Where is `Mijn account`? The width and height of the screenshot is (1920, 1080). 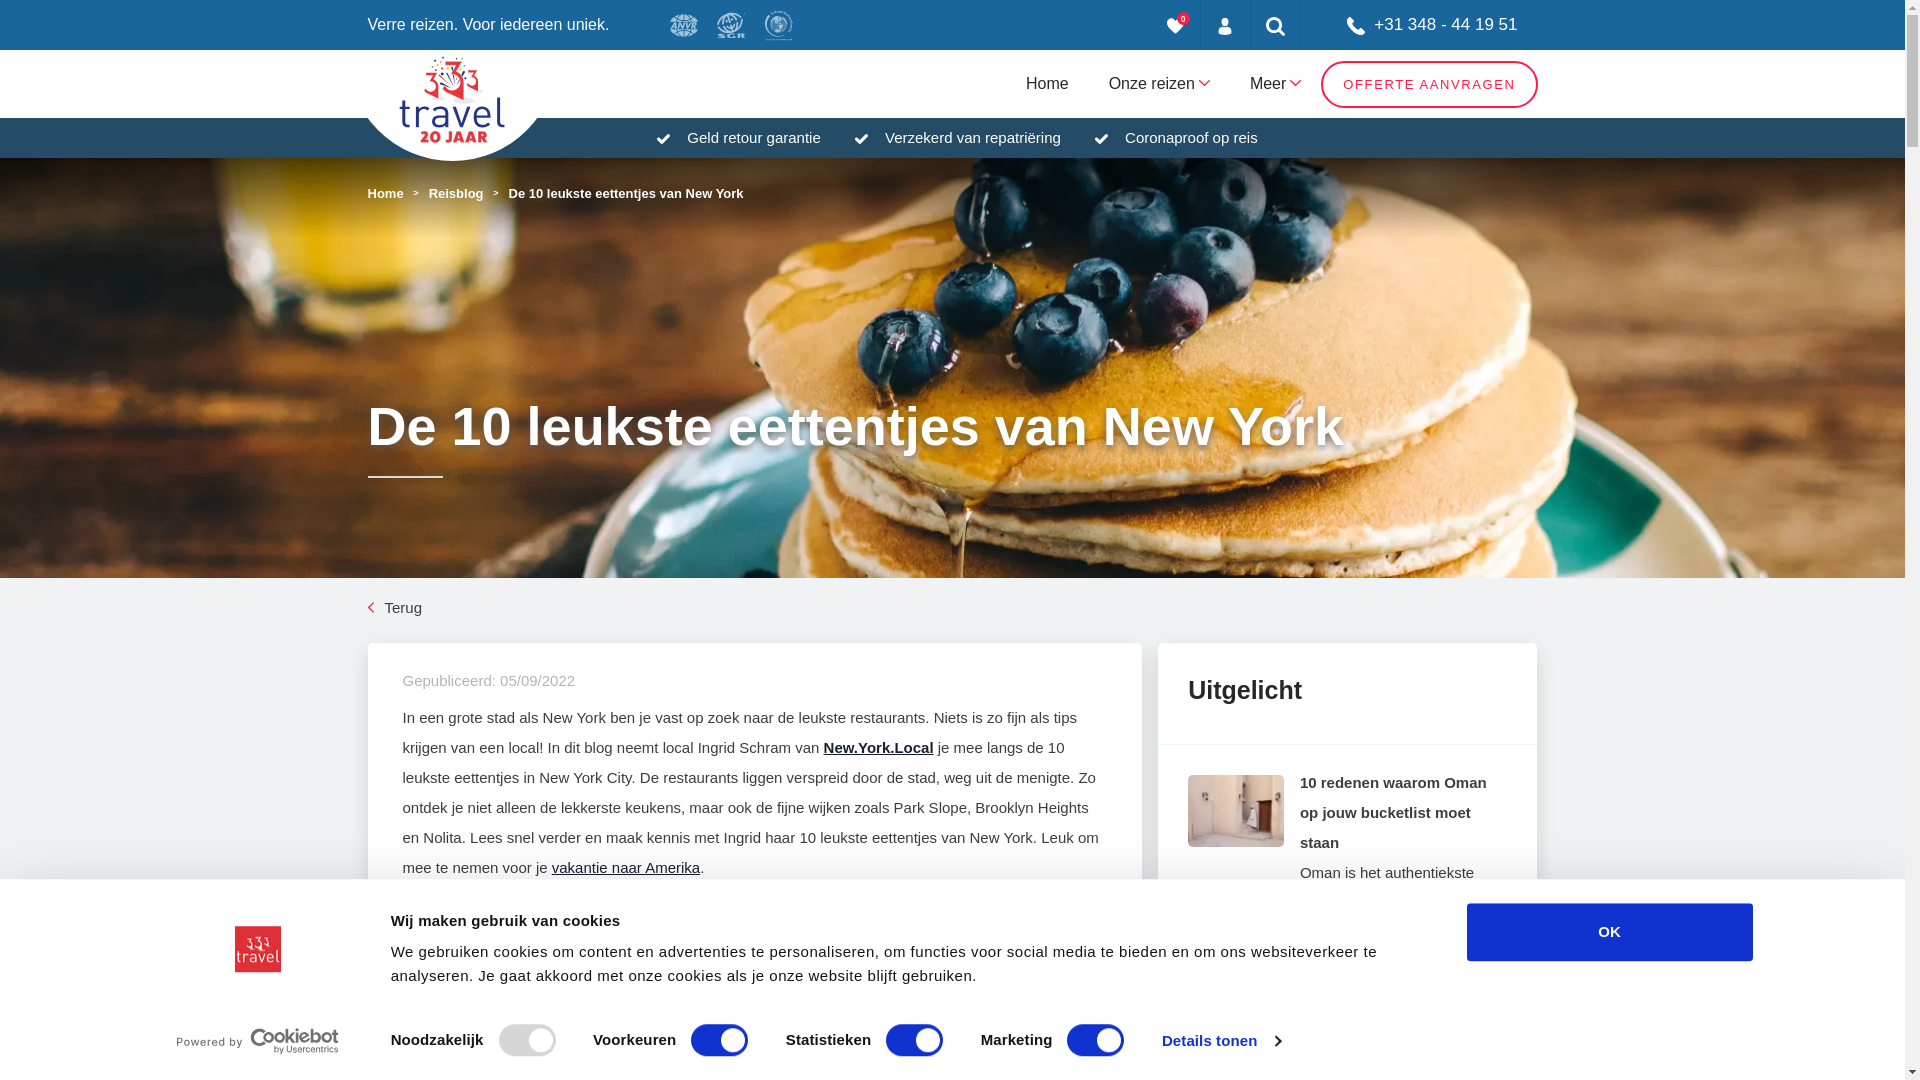 Mijn account is located at coordinates (1226, 25).